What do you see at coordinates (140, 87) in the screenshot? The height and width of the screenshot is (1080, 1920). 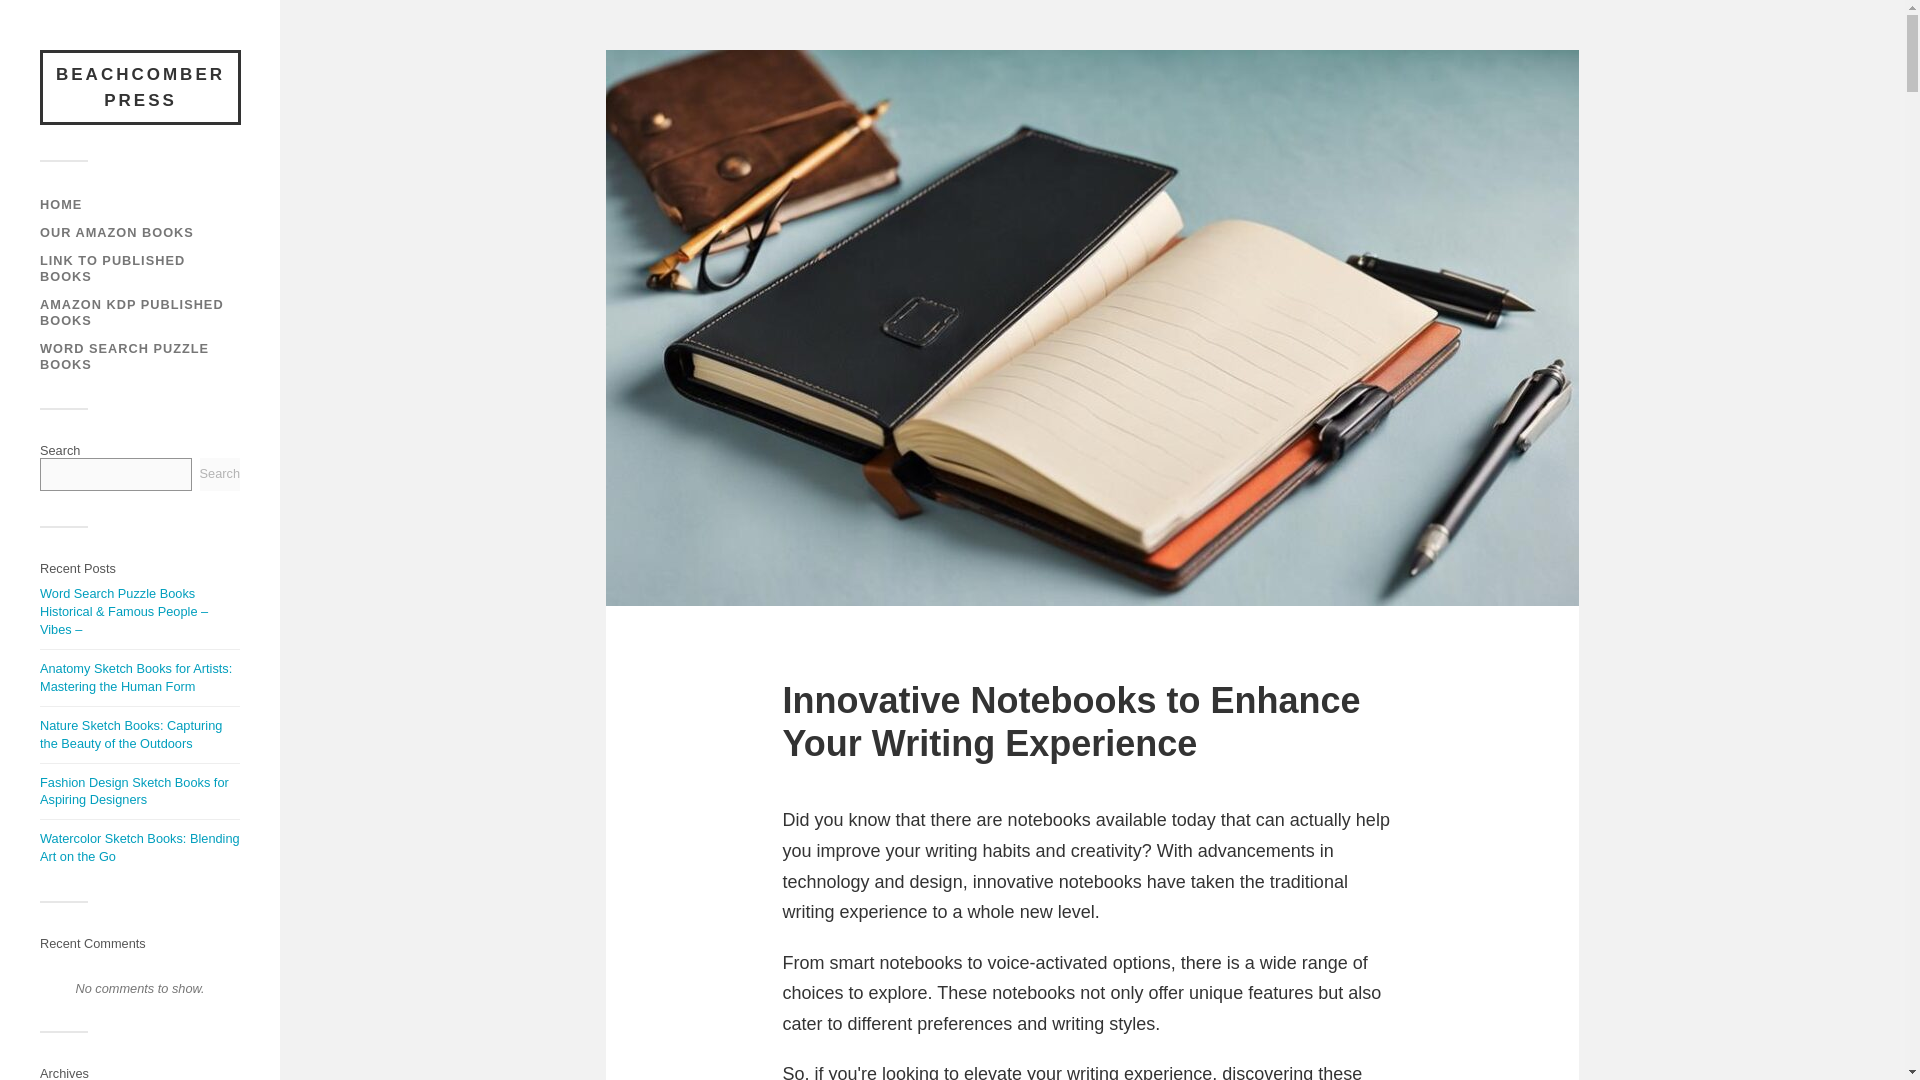 I see `BEACHCOMBER PRESS` at bounding box center [140, 87].